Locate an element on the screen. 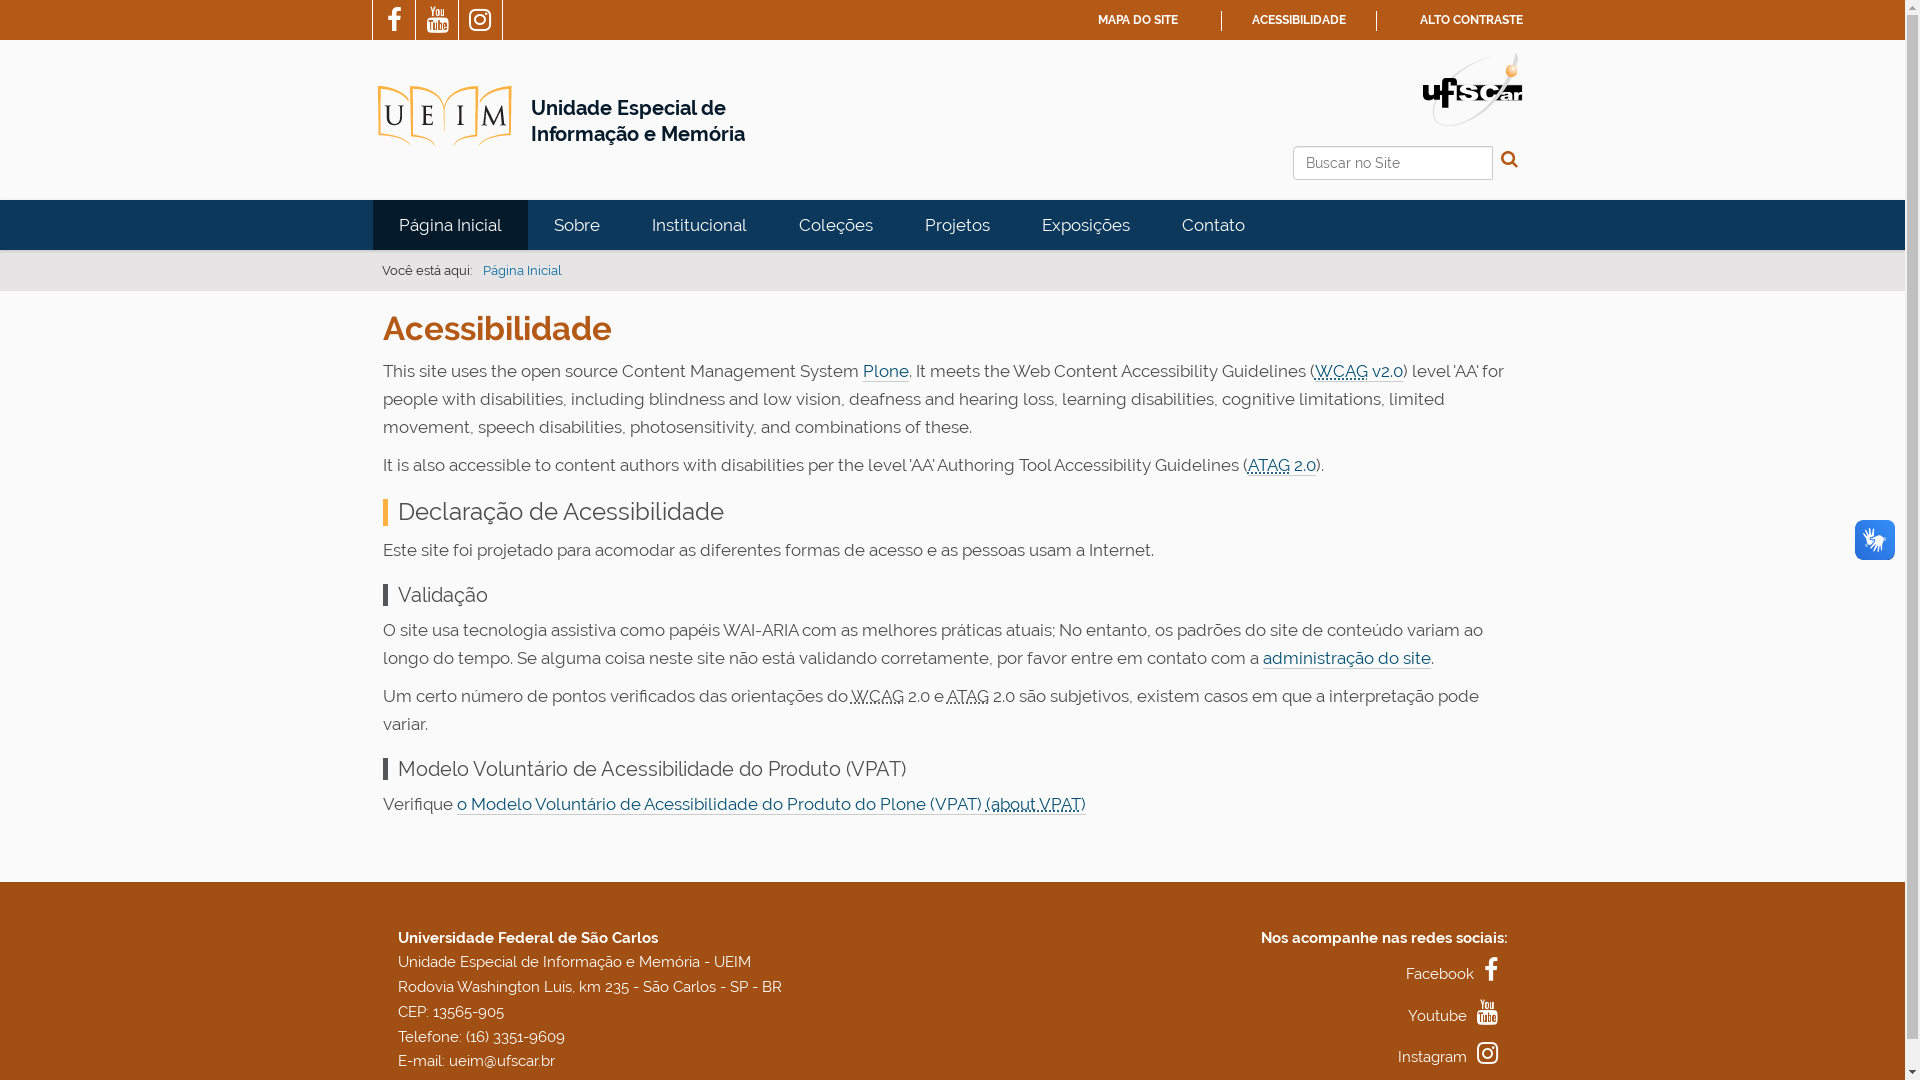  Instagram is located at coordinates (1453, 1057).